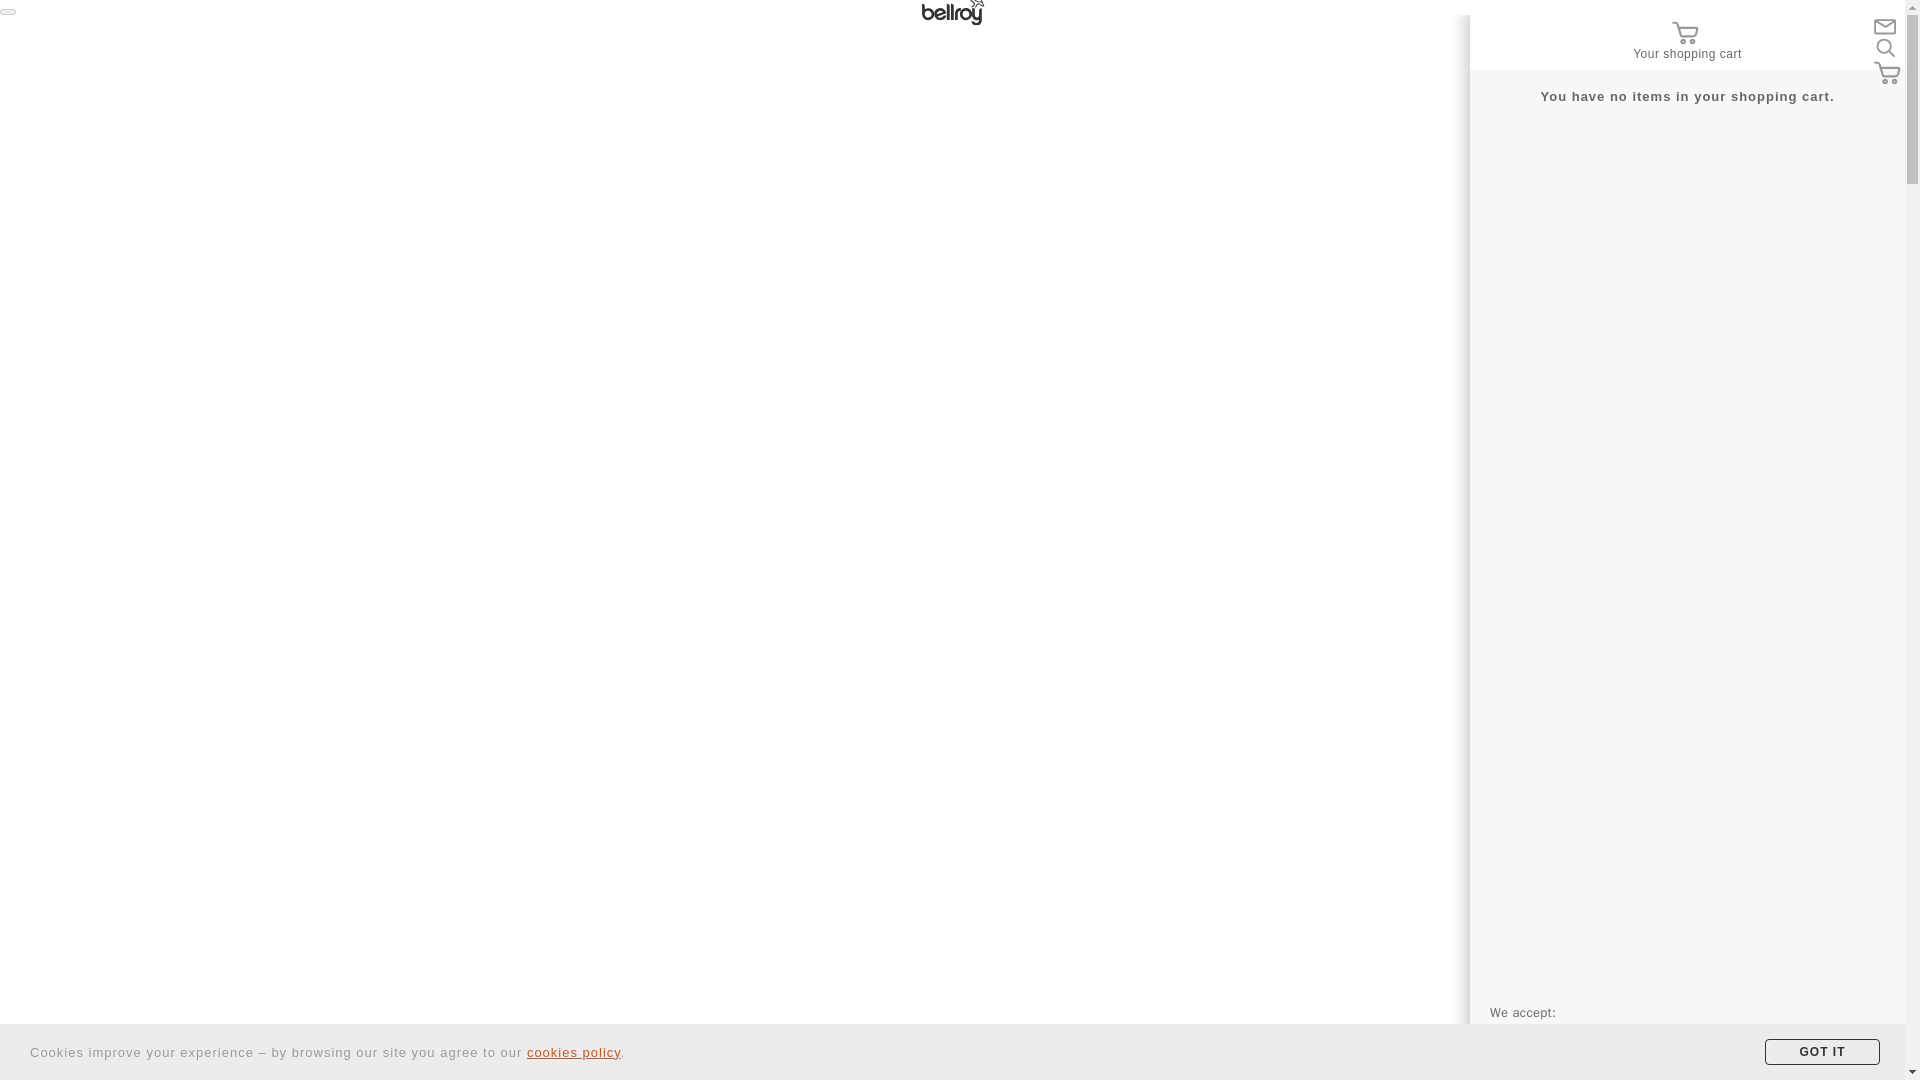 The width and height of the screenshot is (1920, 1080). I want to click on cookies policy, so click(573, 1052).